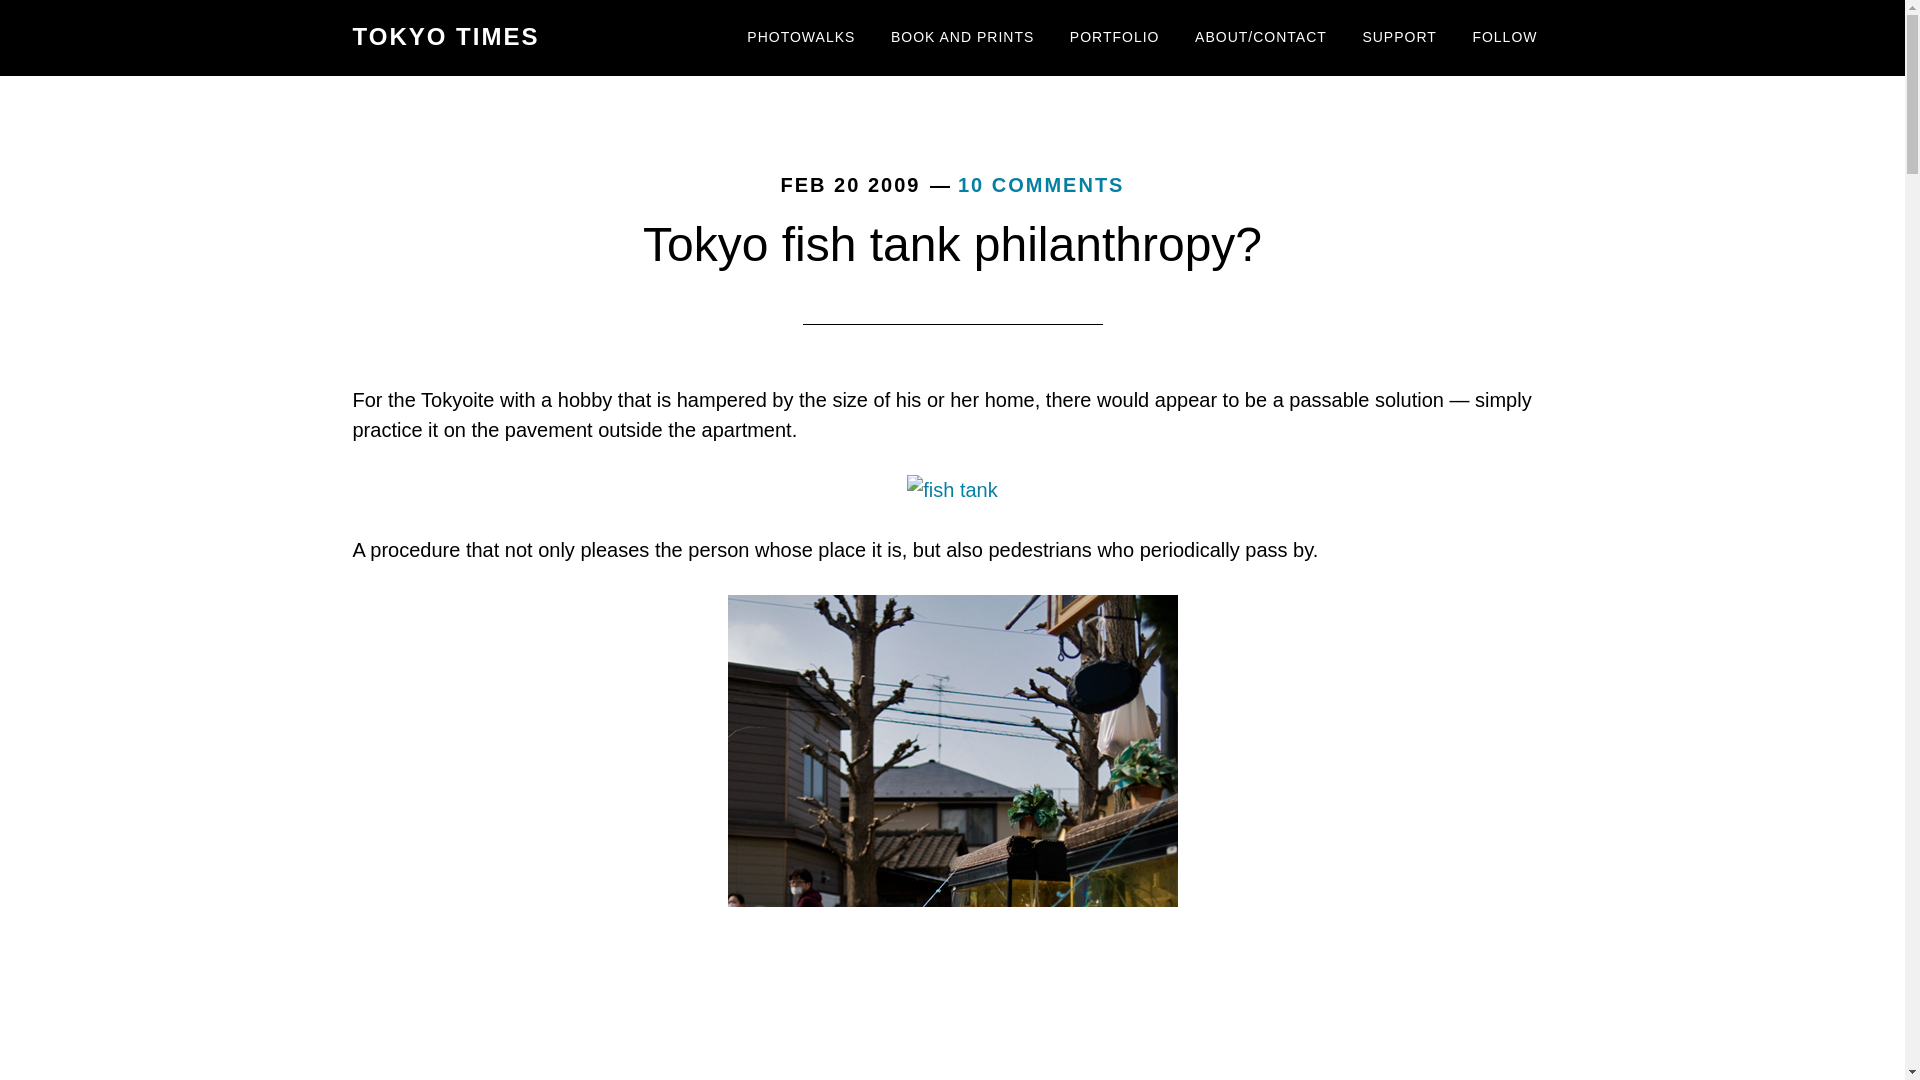  I want to click on PHOTOWALKS, so click(800, 38).